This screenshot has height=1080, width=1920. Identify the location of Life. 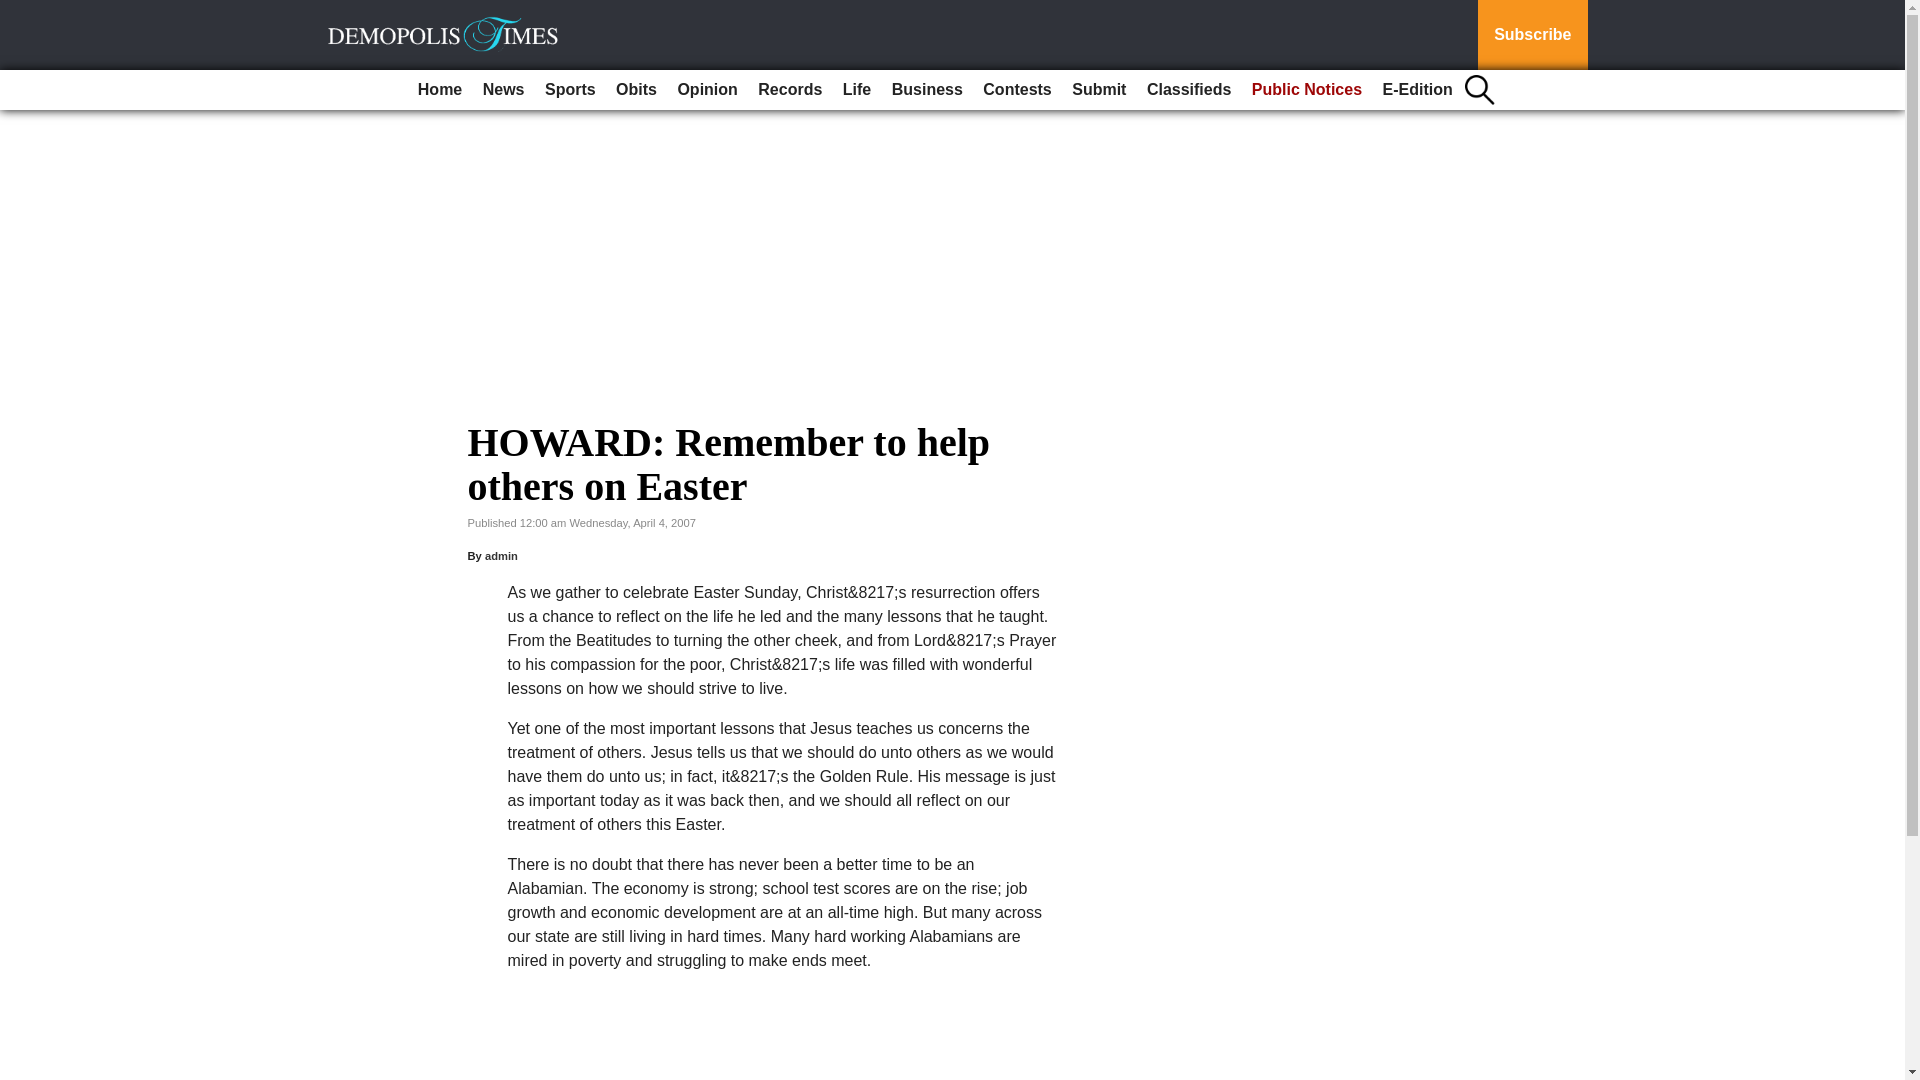
(857, 90).